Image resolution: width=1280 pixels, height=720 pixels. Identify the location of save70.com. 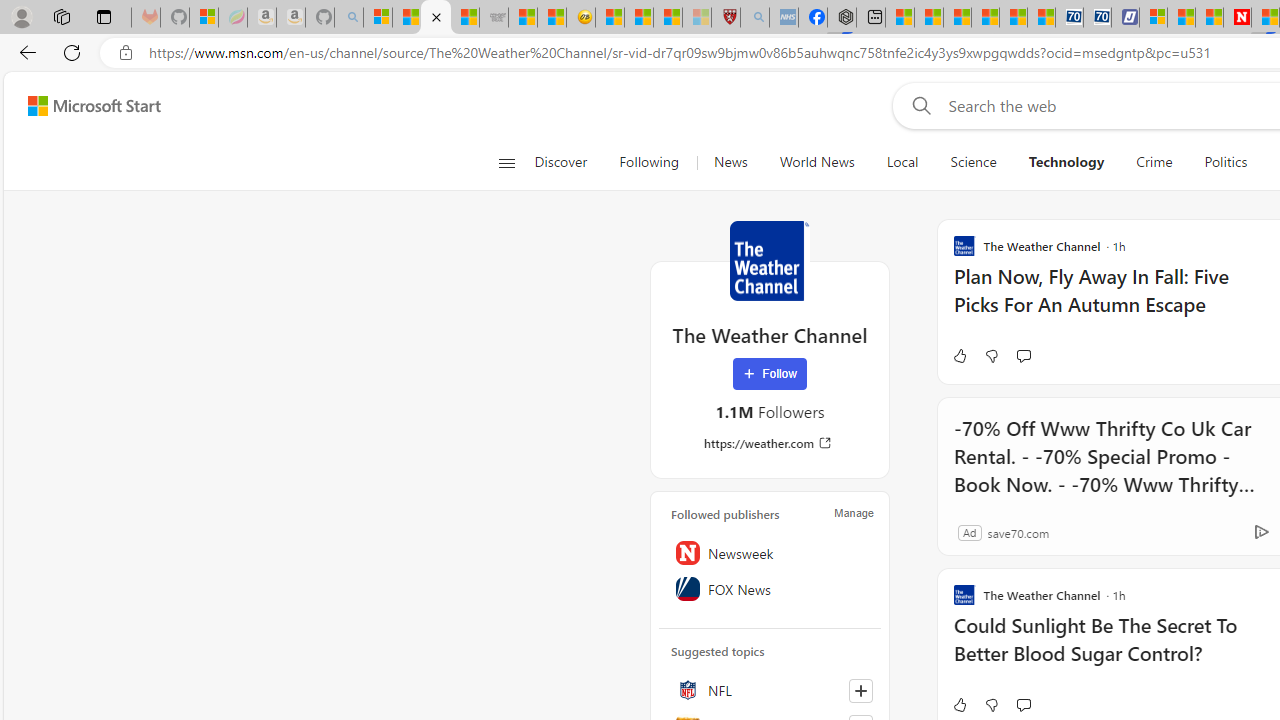
(1018, 532).